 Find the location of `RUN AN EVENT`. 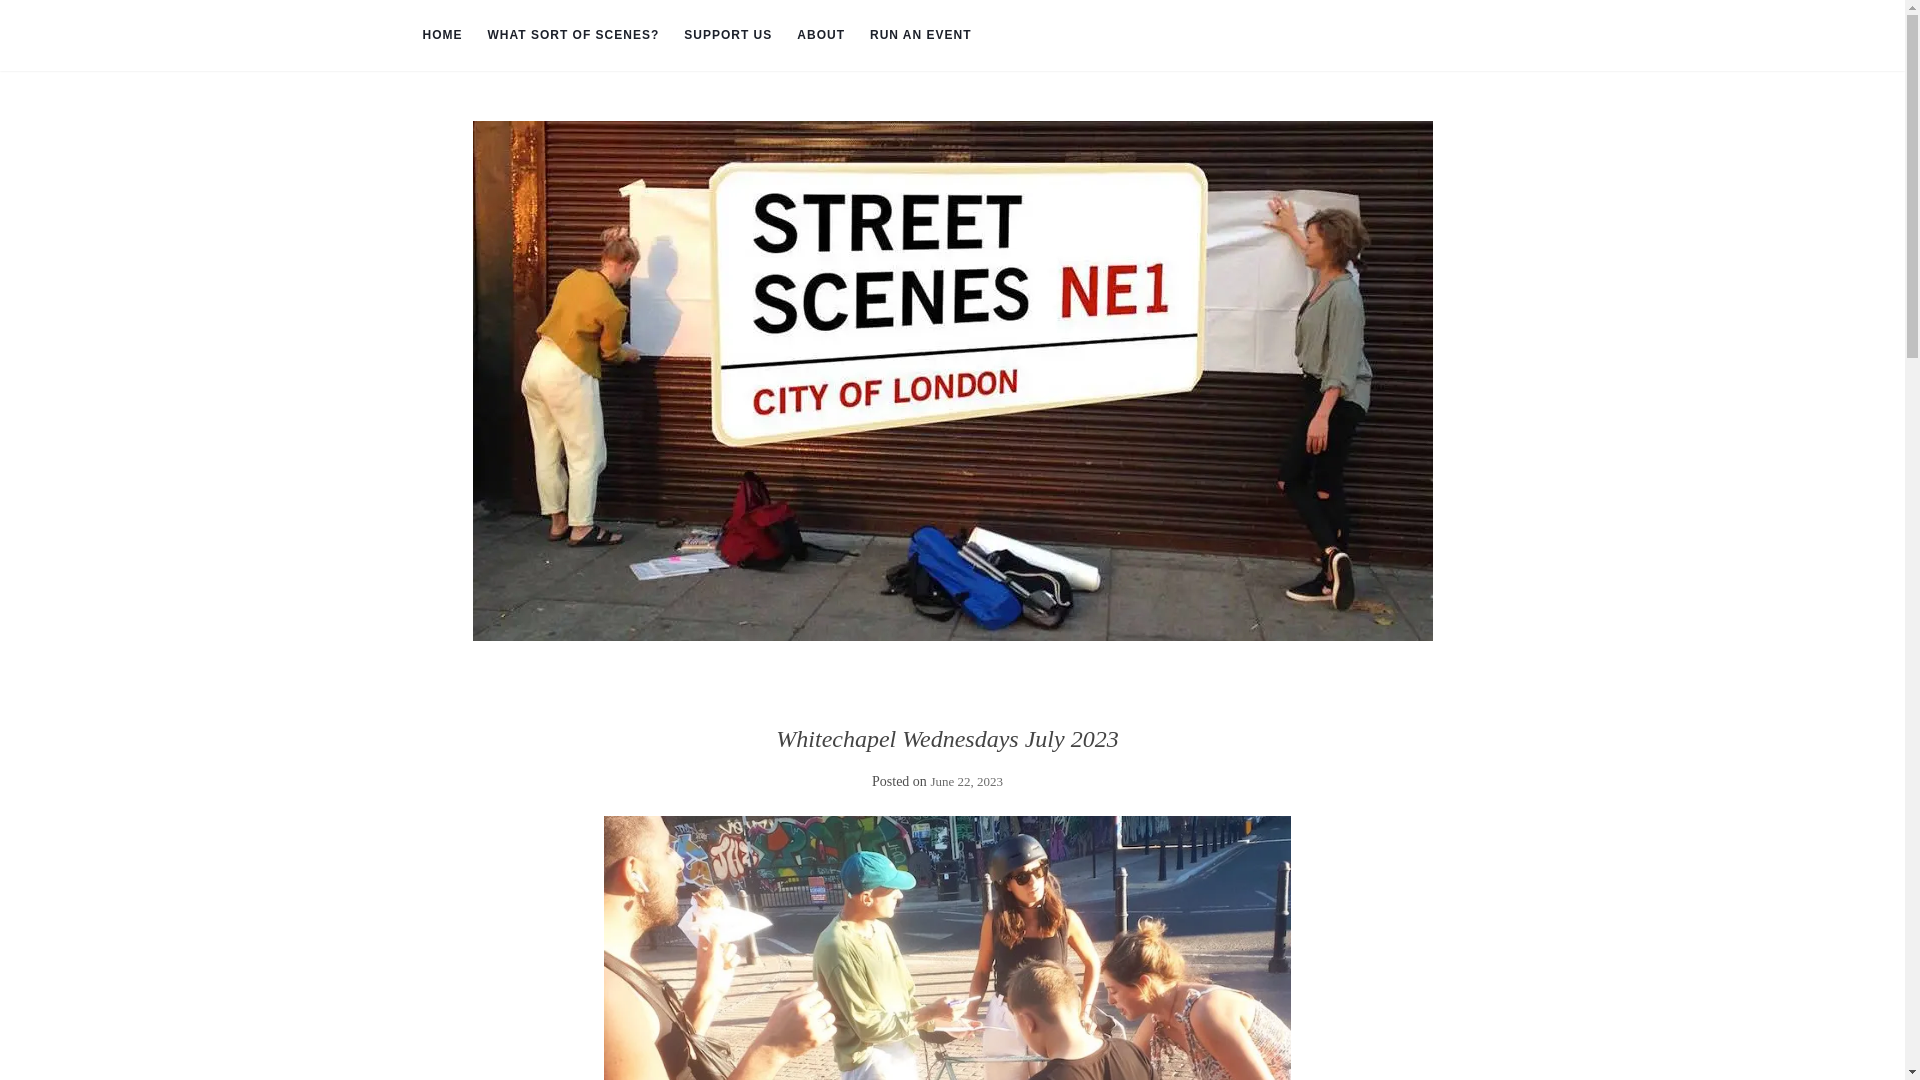

RUN AN EVENT is located at coordinates (920, 36).